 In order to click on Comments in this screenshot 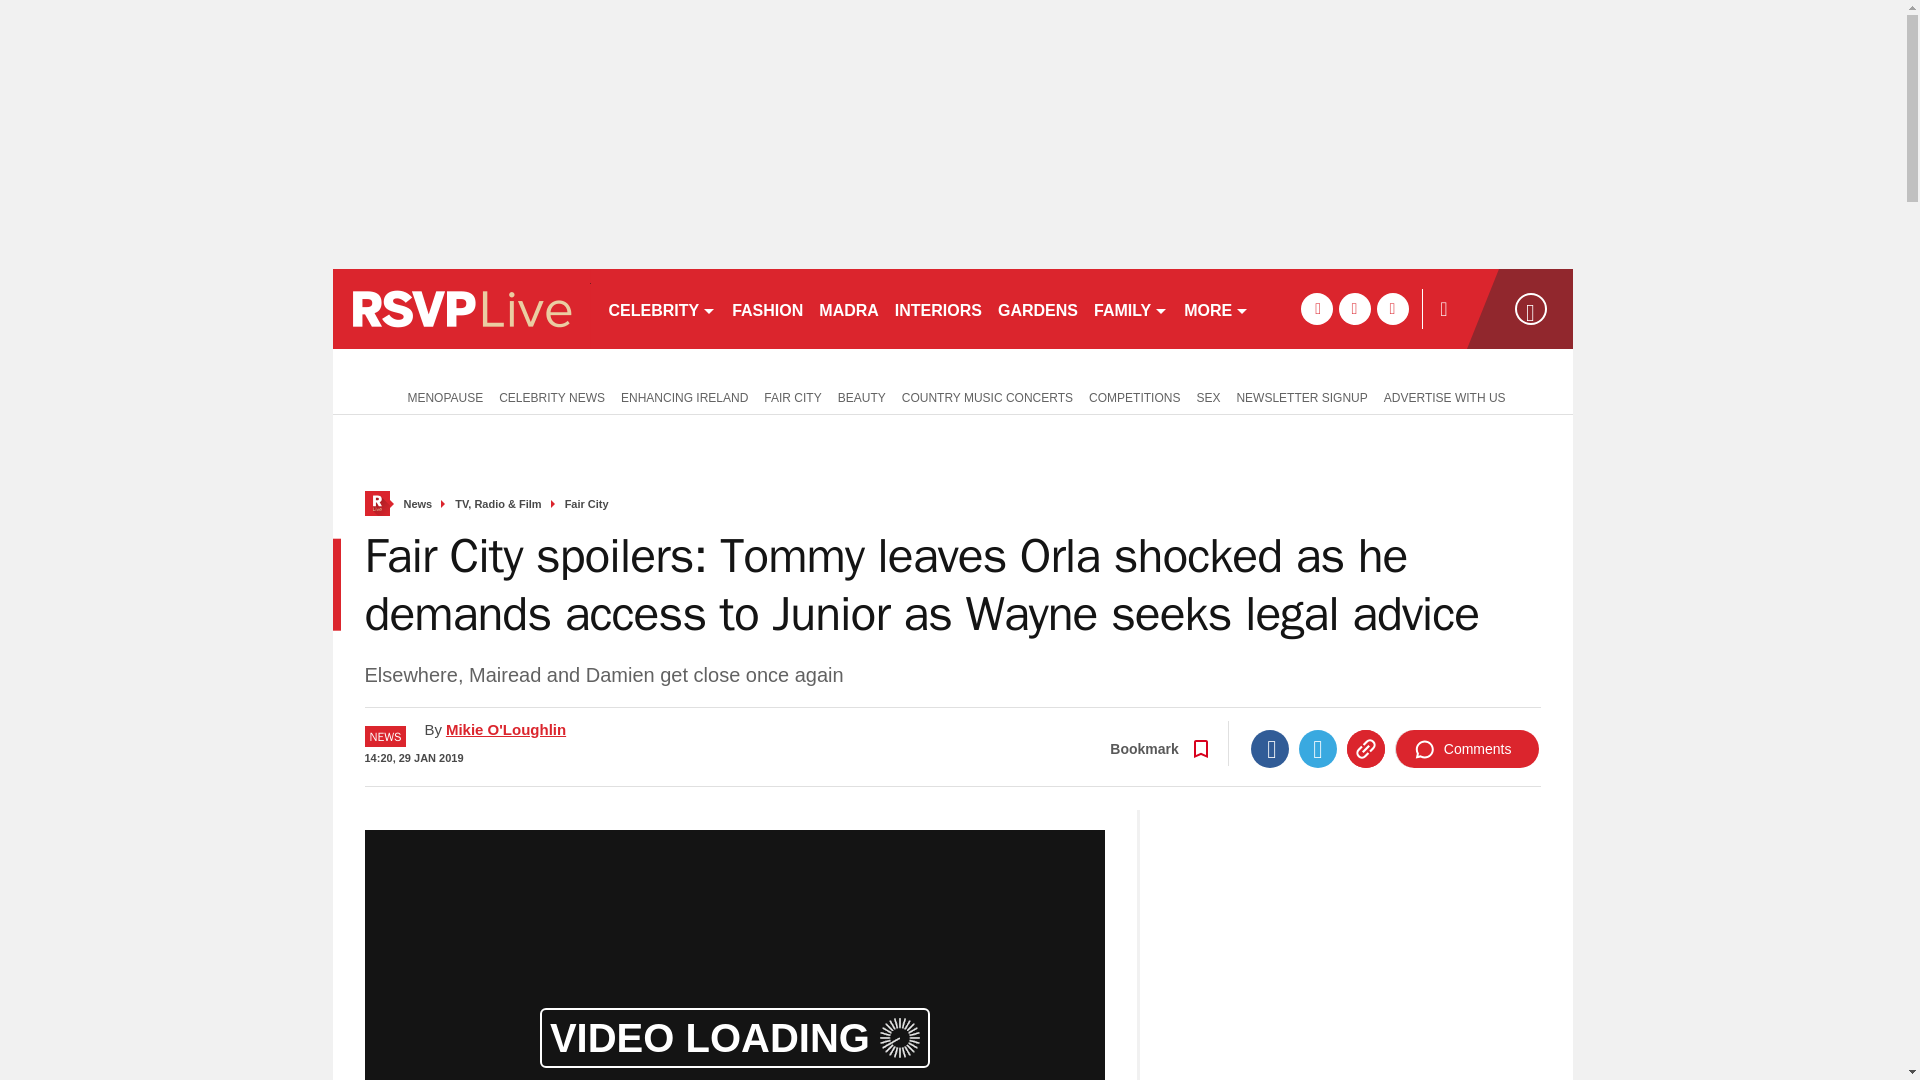, I will do `click(1467, 748)`.